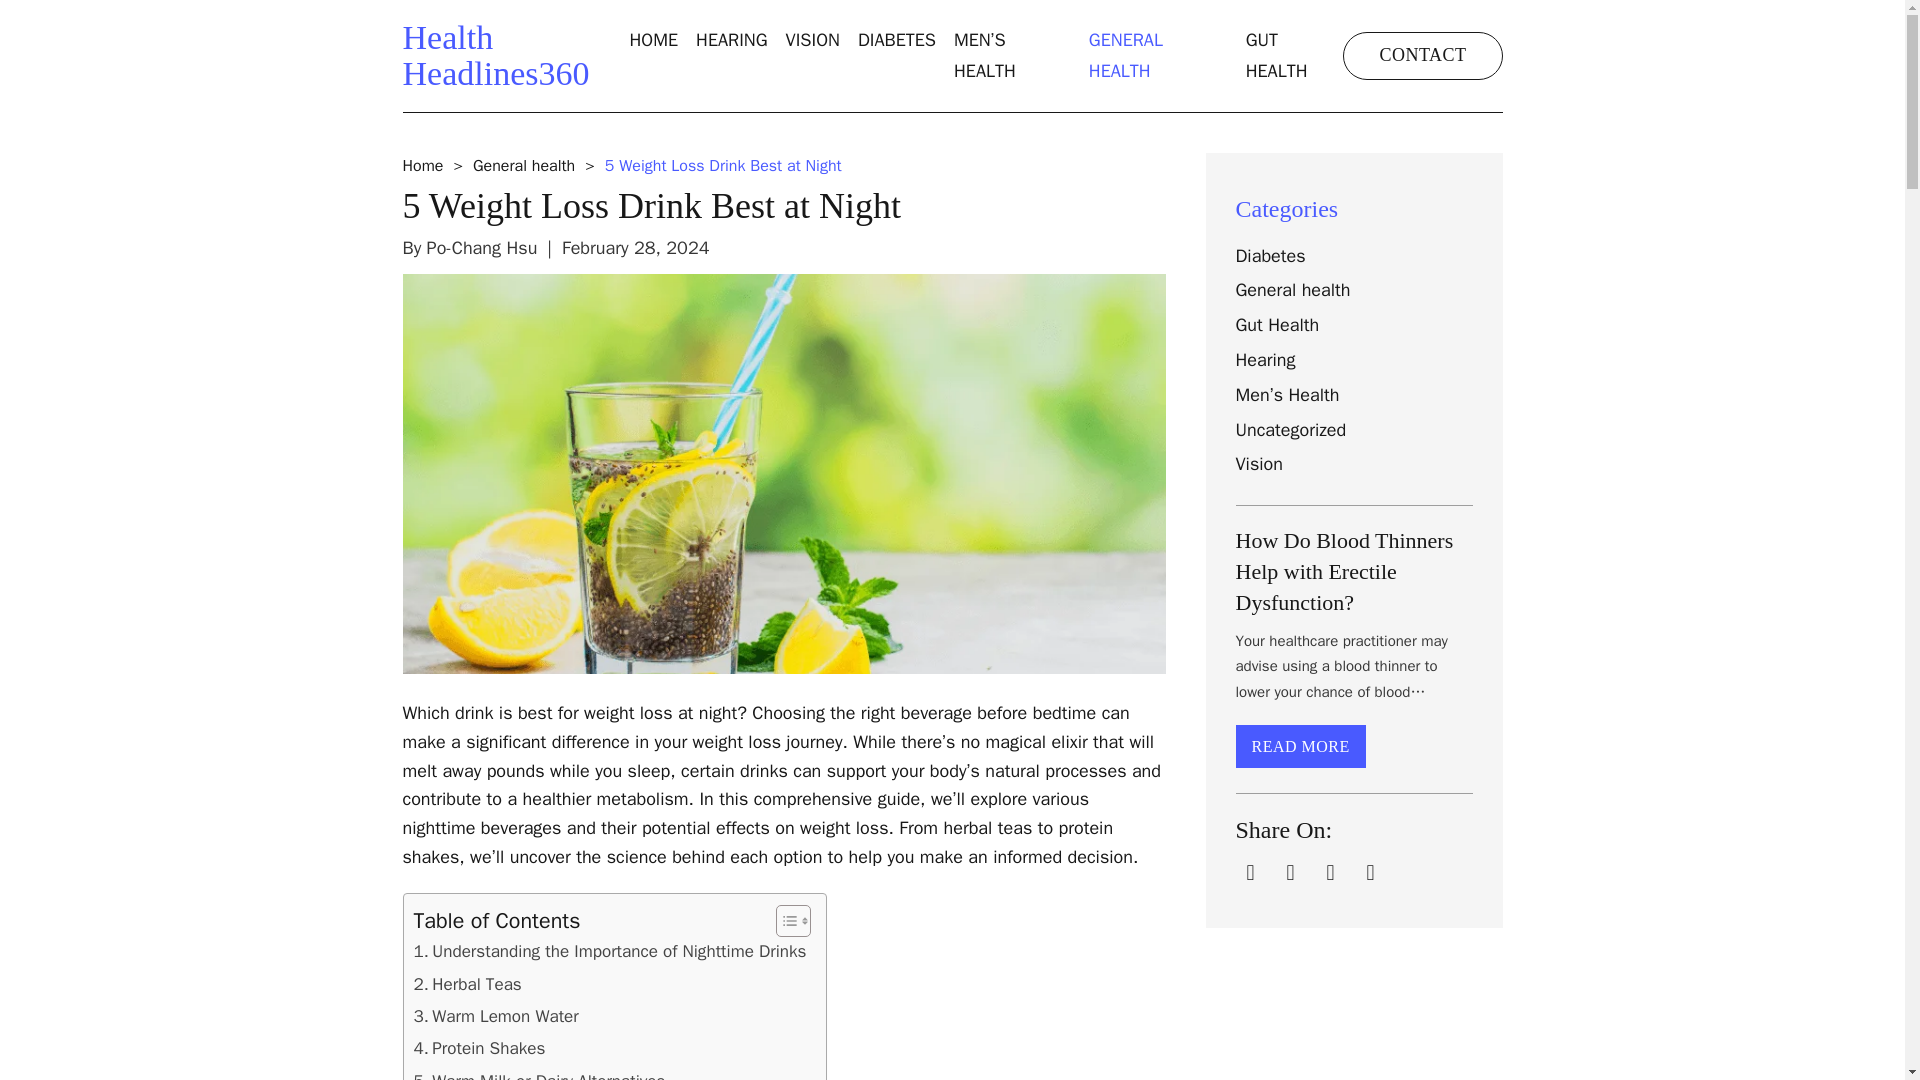  I want to click on Protein Shakes, so click(468, 984).